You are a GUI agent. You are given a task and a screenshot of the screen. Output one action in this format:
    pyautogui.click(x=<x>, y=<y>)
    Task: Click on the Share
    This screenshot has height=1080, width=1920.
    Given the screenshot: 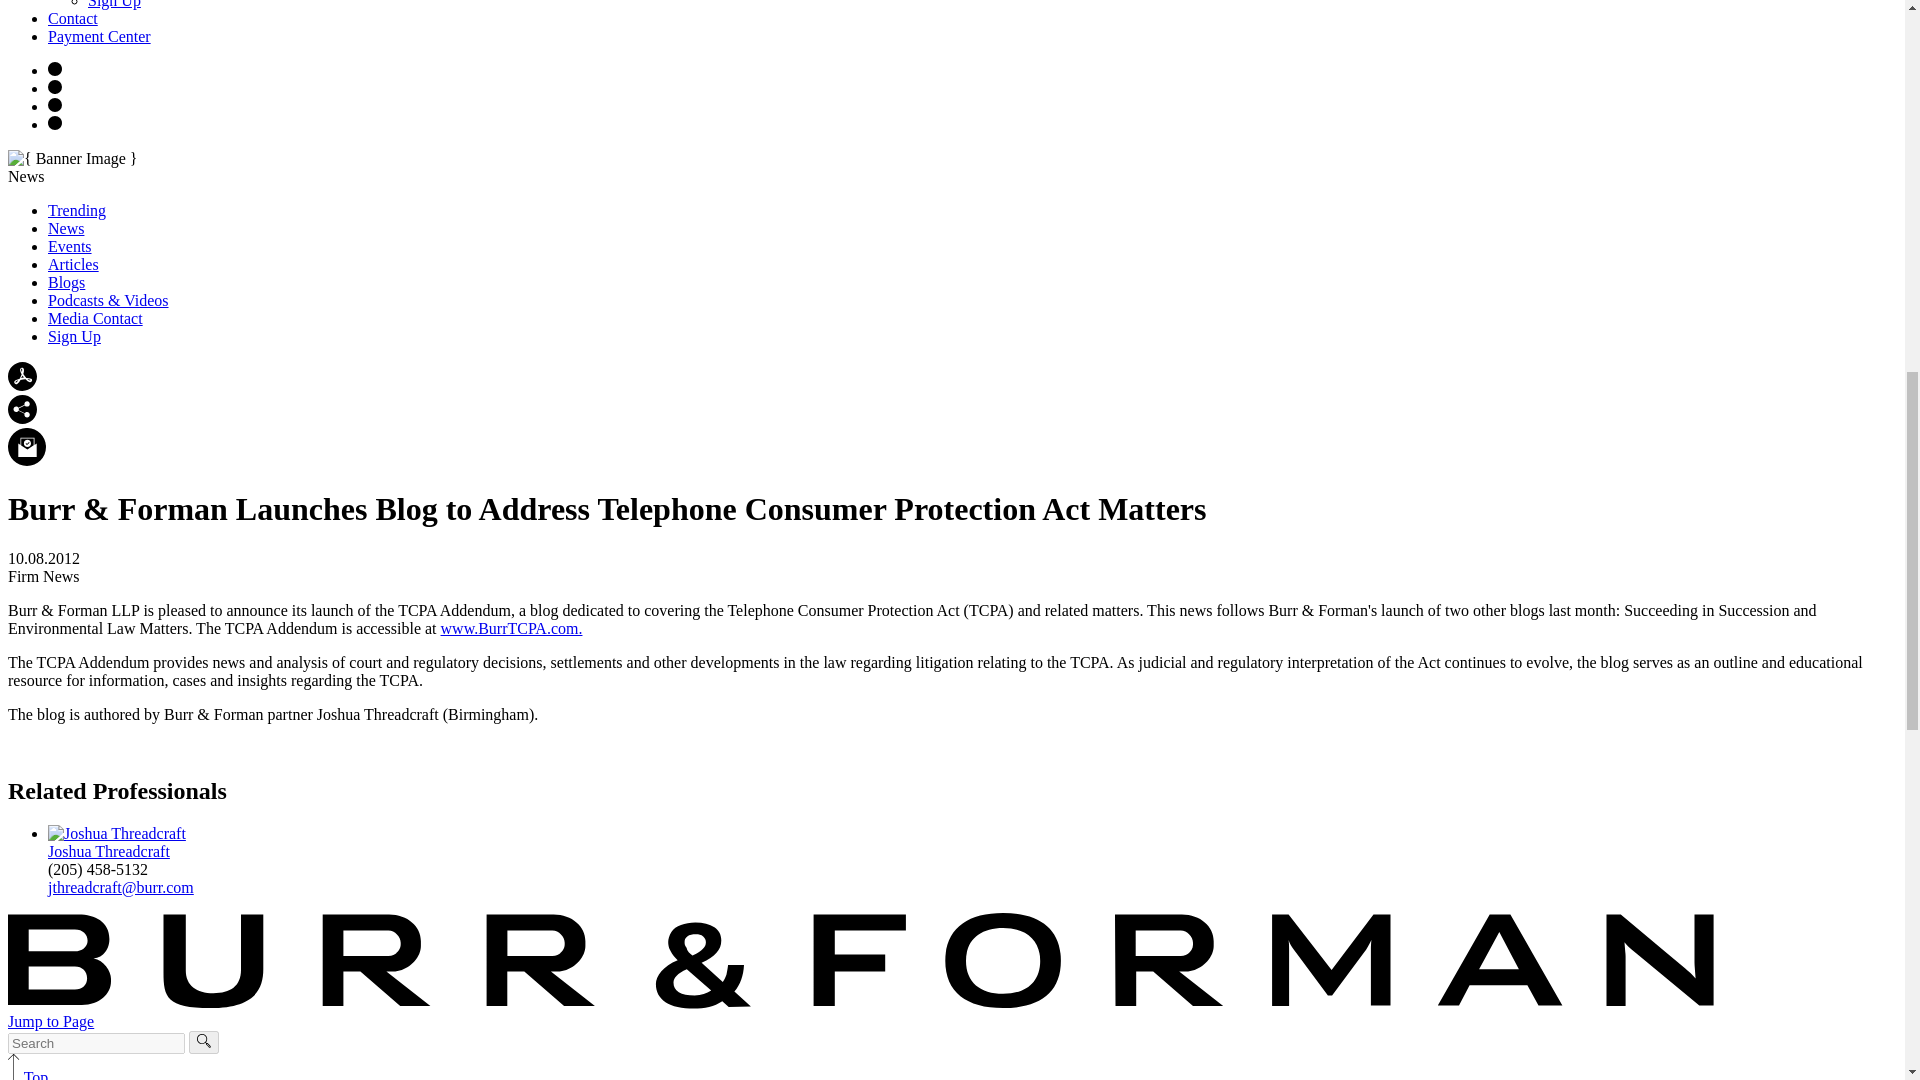 What is the action you would take?
    pyautogui.click(x=22, y=418)
    